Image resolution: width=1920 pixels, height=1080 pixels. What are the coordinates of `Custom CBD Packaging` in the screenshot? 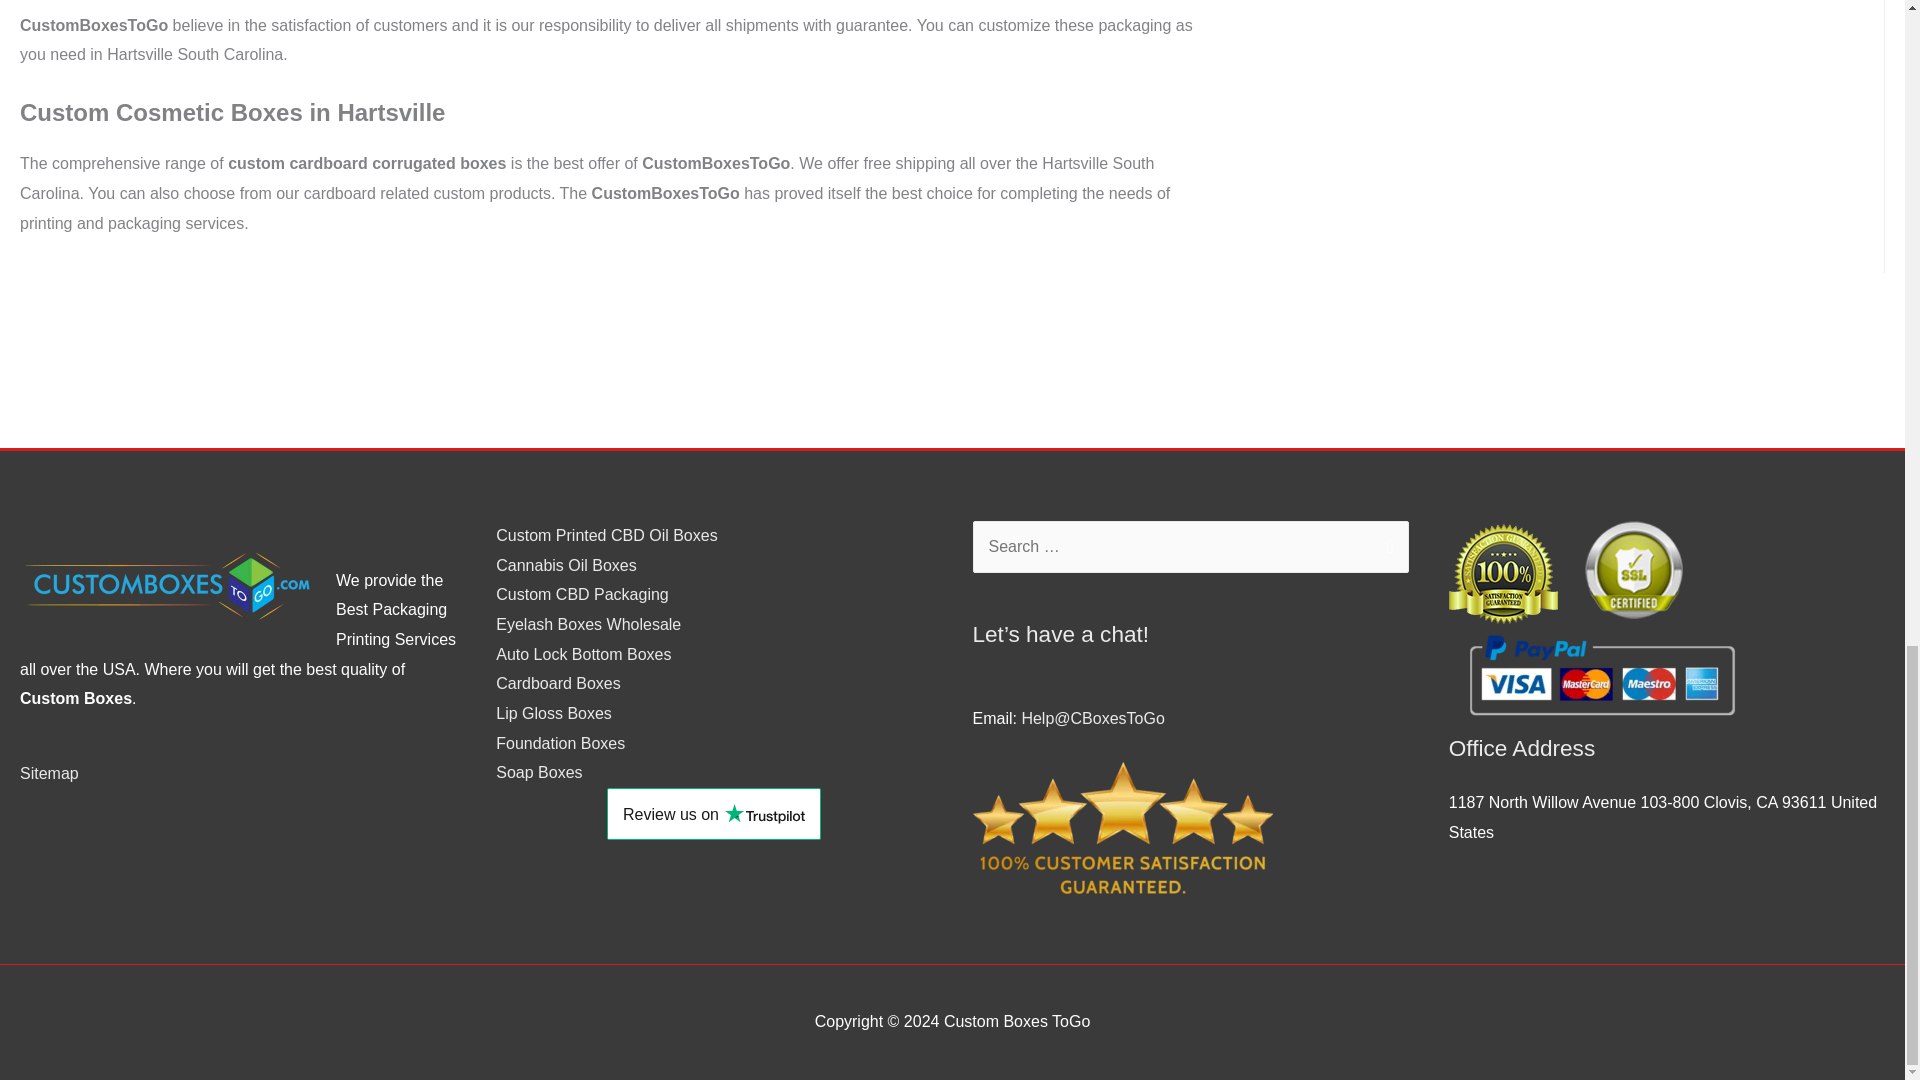 It's located at (582, 594).